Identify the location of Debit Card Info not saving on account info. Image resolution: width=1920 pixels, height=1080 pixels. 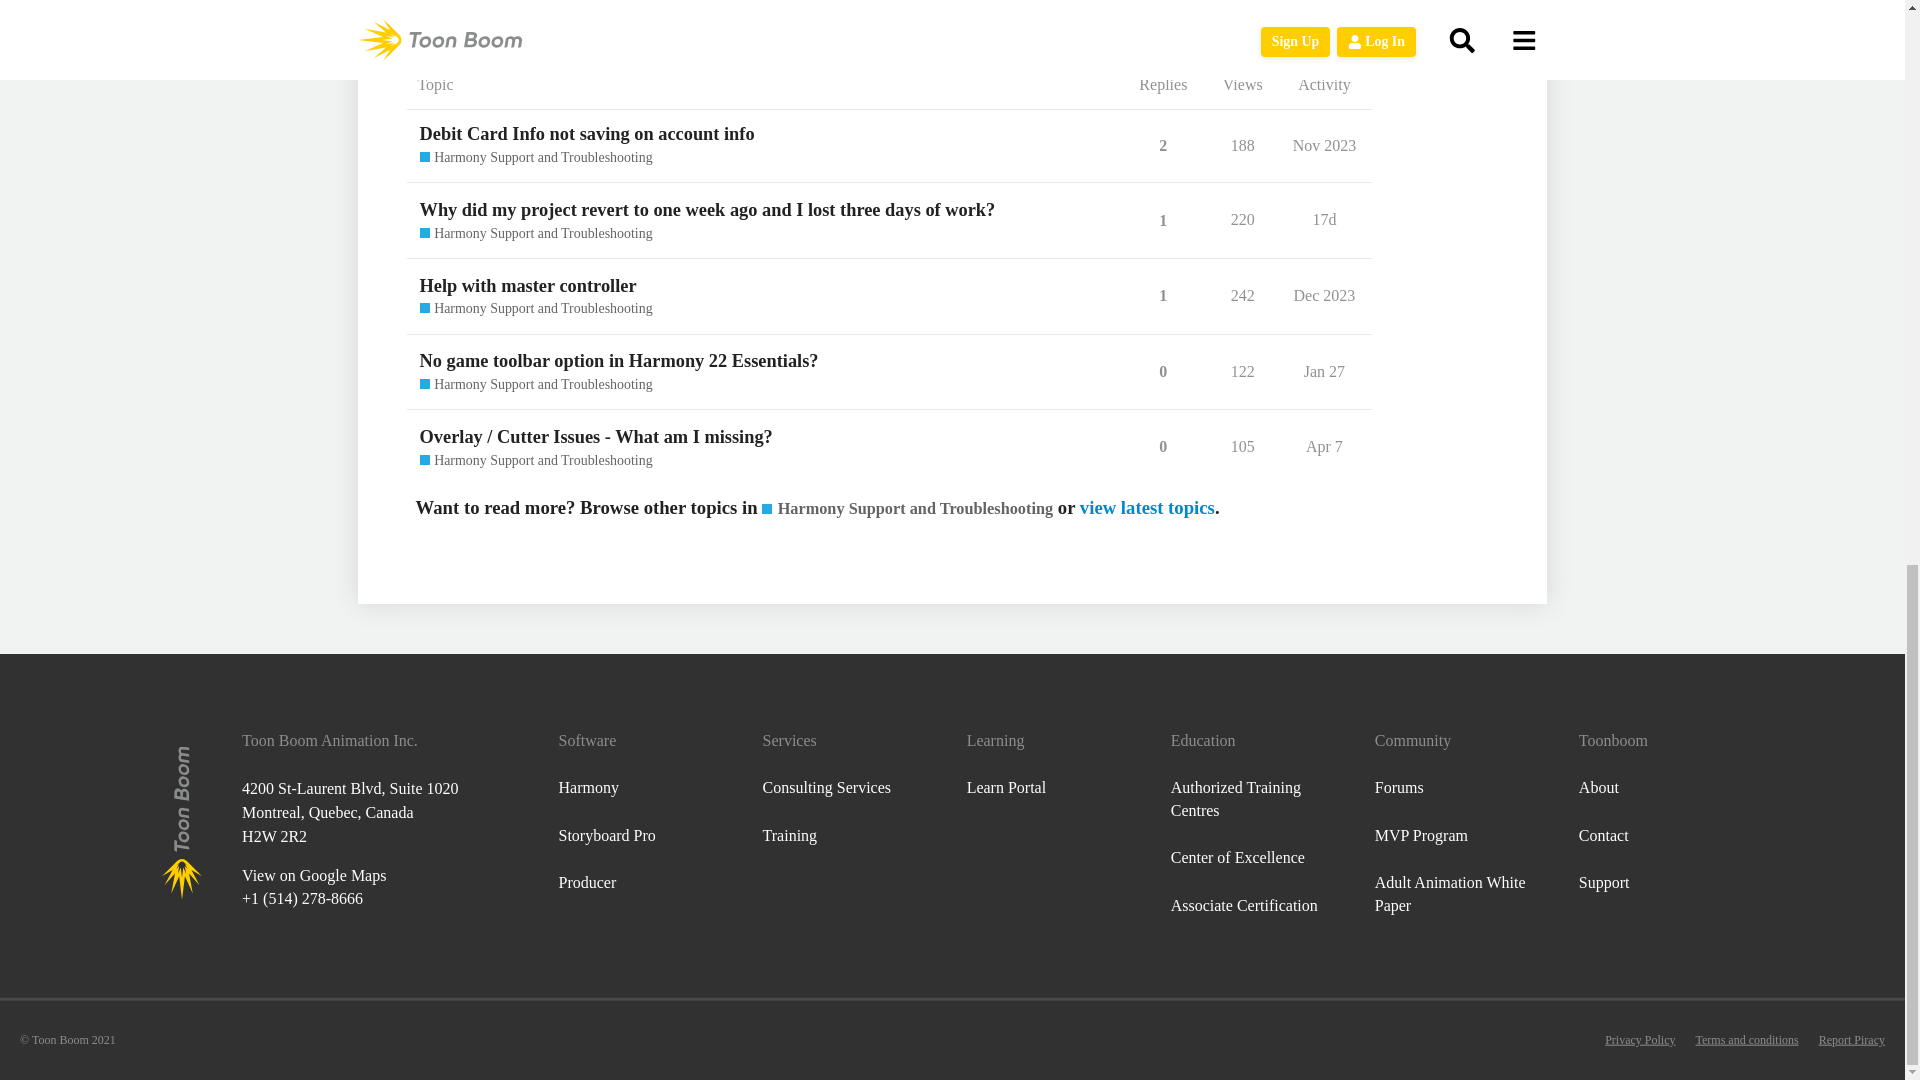
(587, 134).